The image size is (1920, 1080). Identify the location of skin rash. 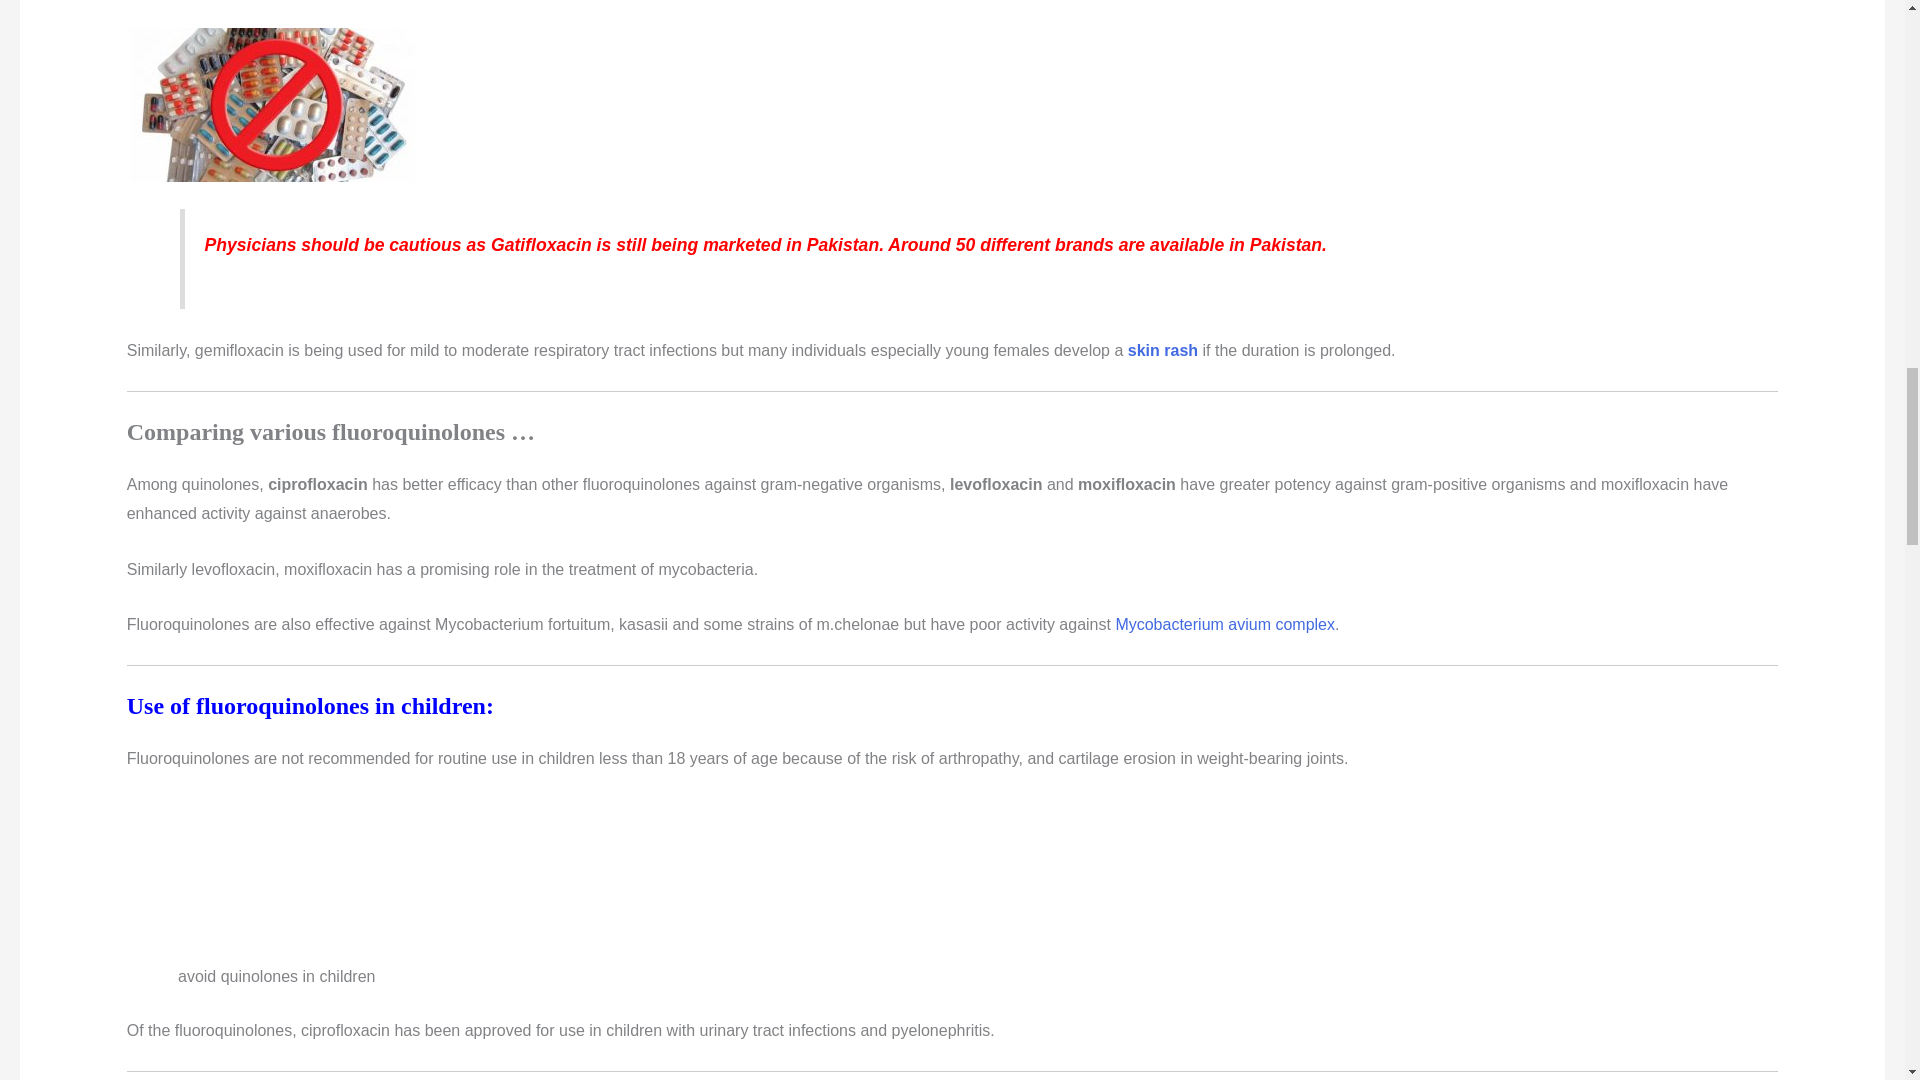
(1163, 350).